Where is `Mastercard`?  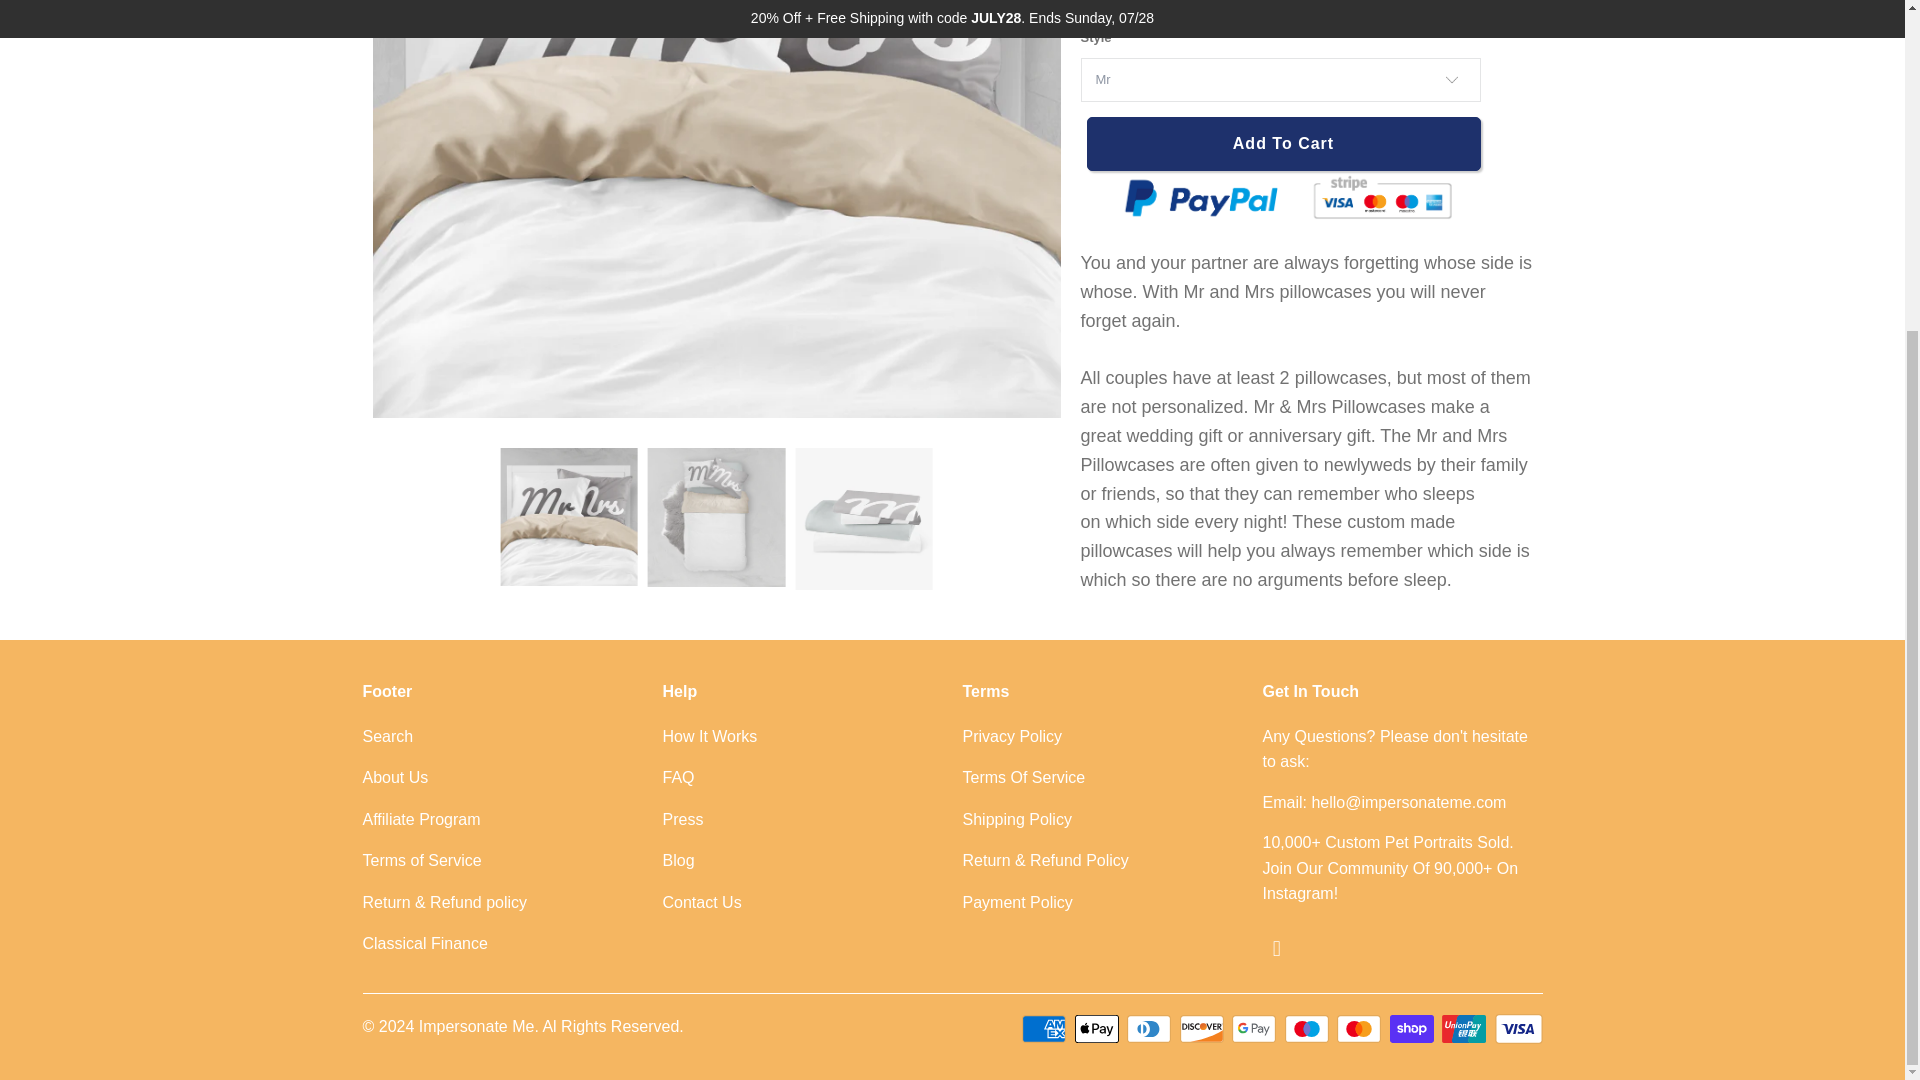
Mastercard is located at coordinates (1360, 1029).